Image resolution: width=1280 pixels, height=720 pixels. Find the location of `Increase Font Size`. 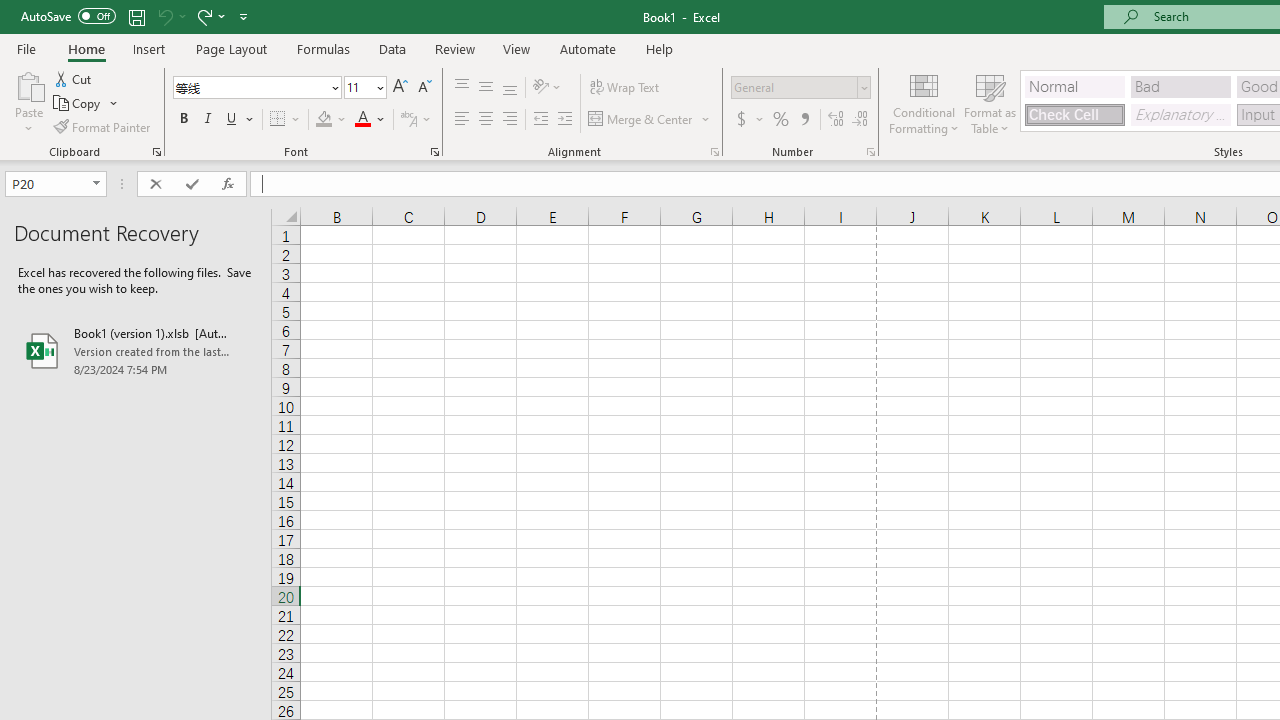

Increase Font Size is located at coordinates (400, 88).